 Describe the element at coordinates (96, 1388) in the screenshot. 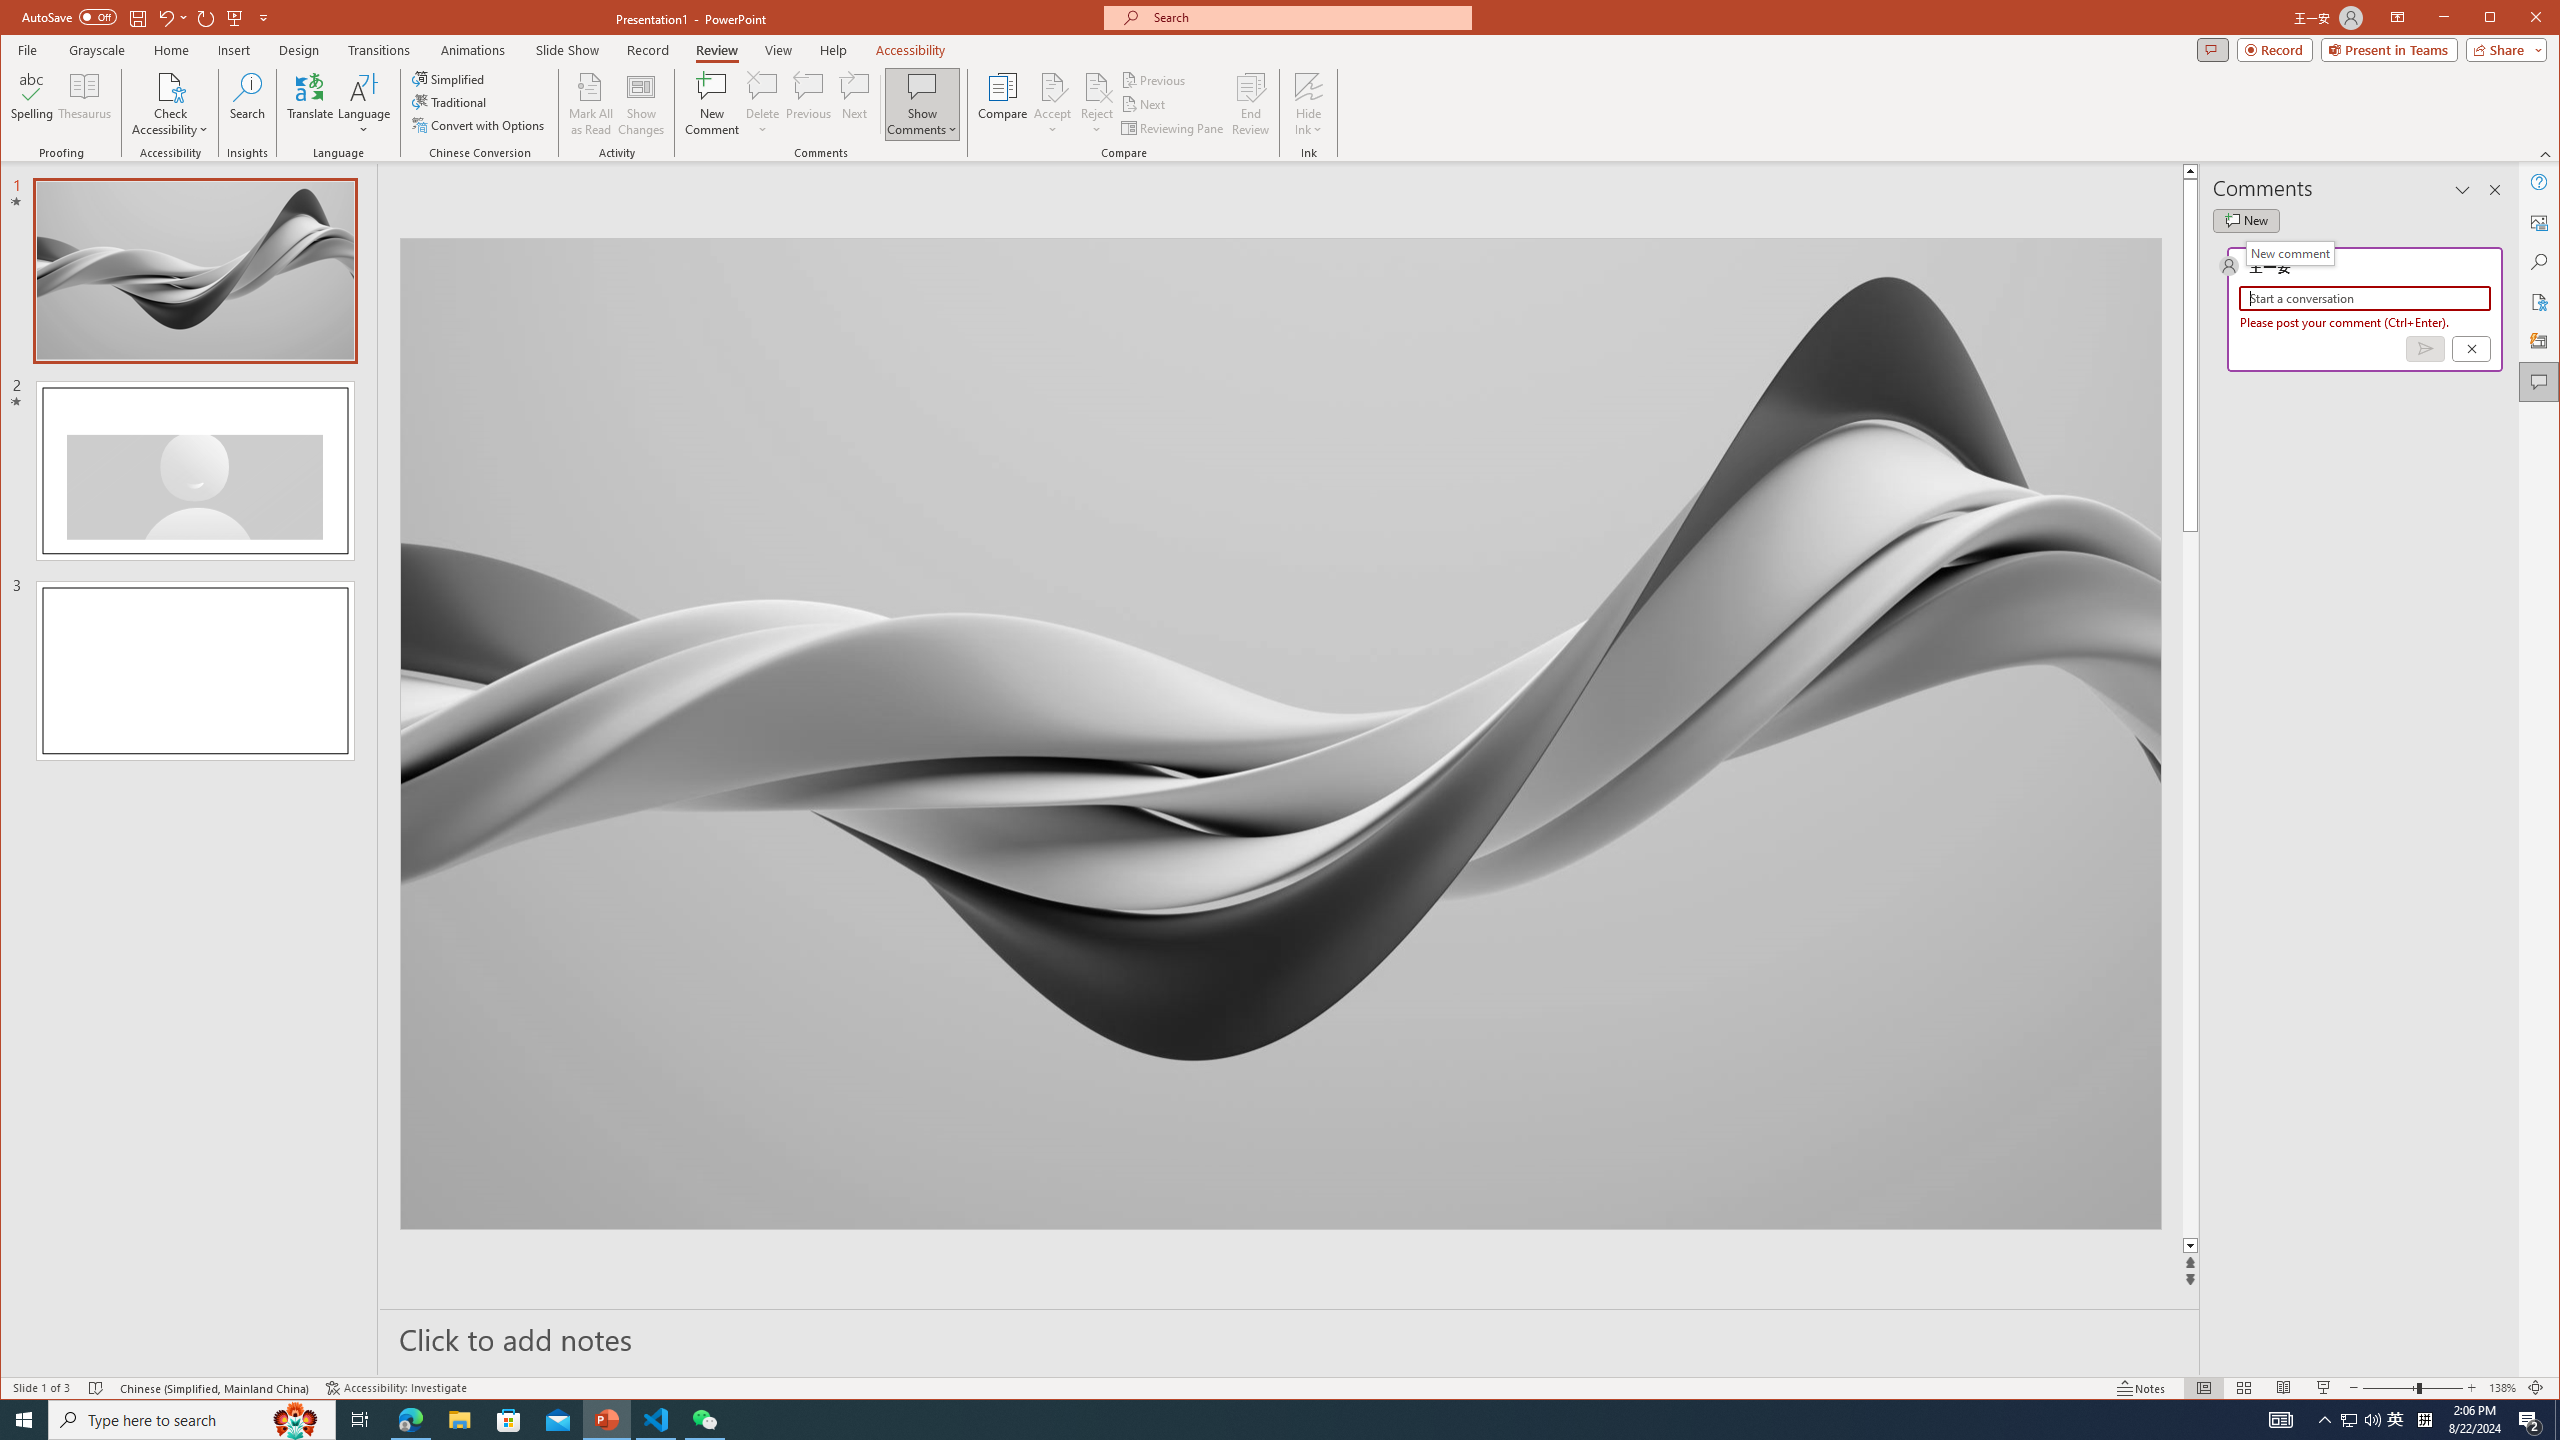

I see `Spell Check No Errors` at that location.